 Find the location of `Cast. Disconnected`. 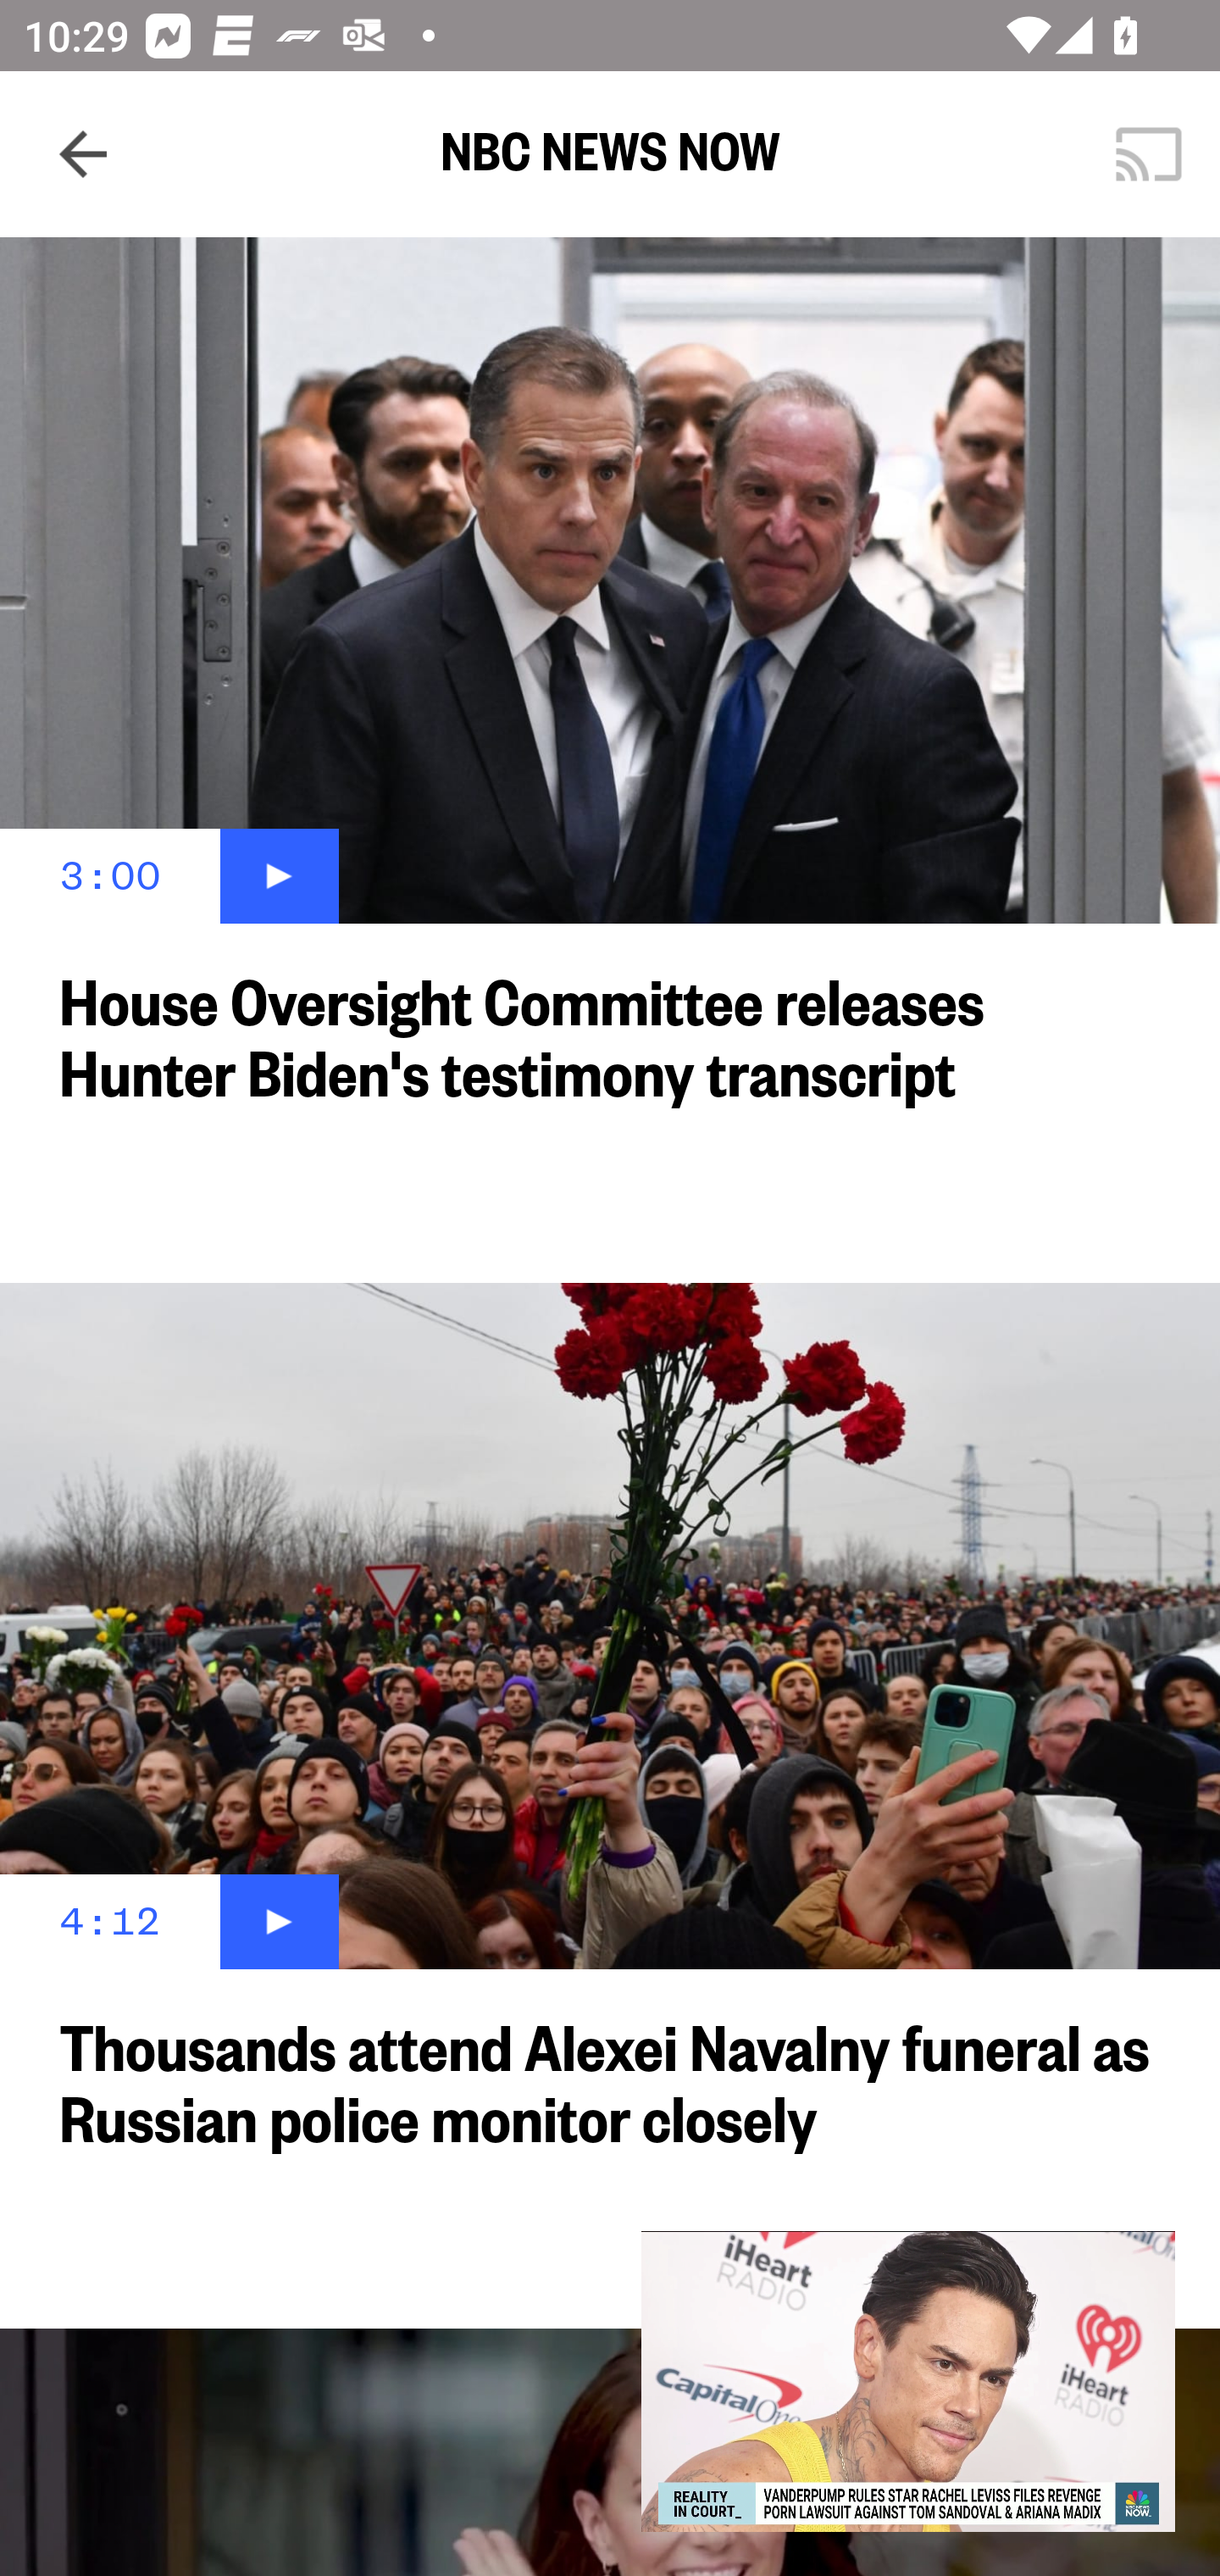

Cast. Disconnected is located at coordinates (1149, 154).